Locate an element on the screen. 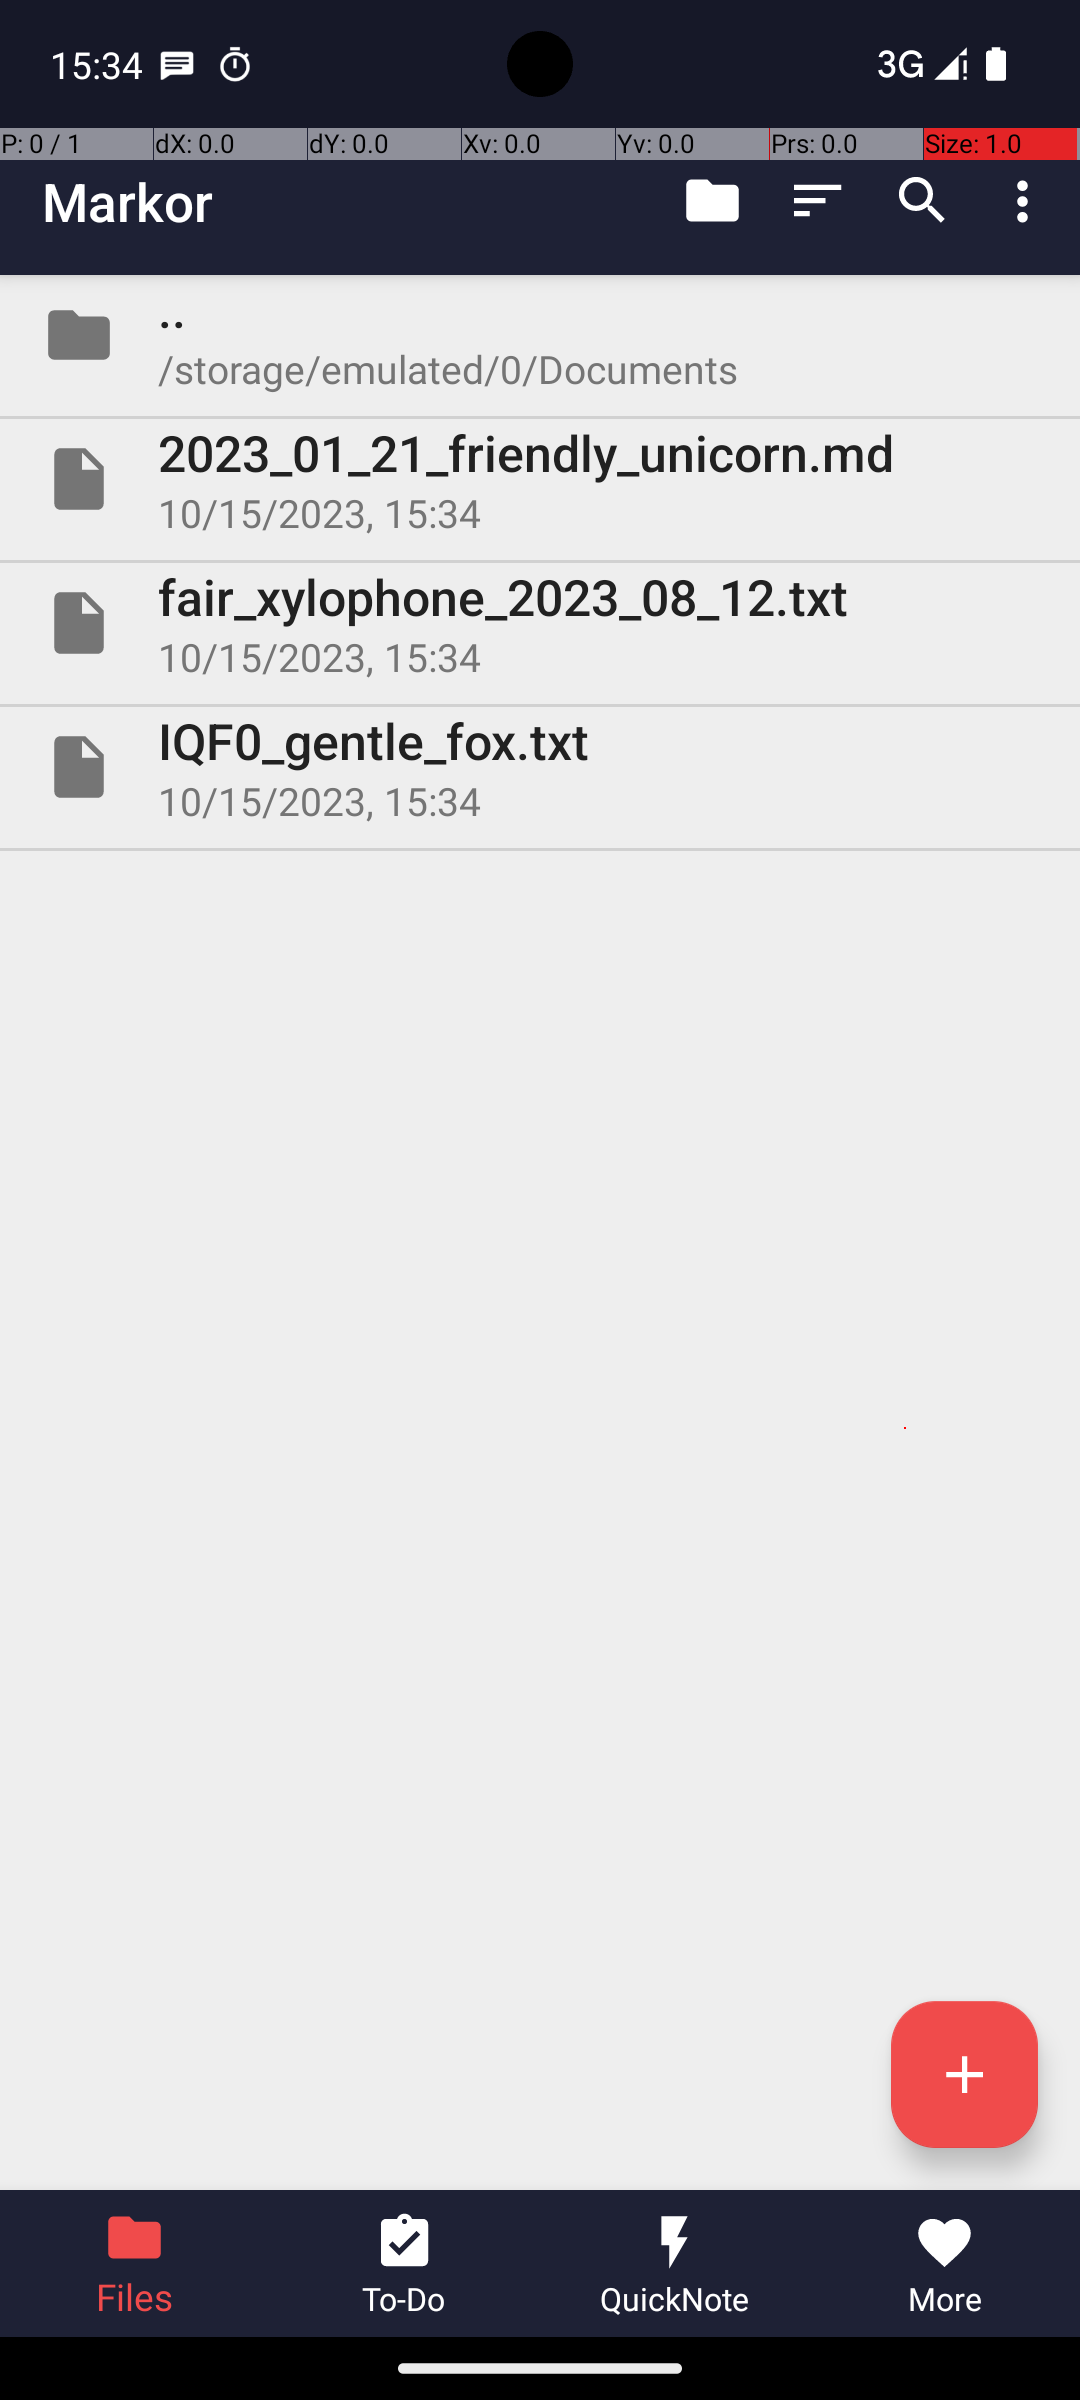 Image resolution: width=1080 pixels, height=2400 pixels. File IQF0_gentle_fox.txt  is located at coordinates (540, 766).